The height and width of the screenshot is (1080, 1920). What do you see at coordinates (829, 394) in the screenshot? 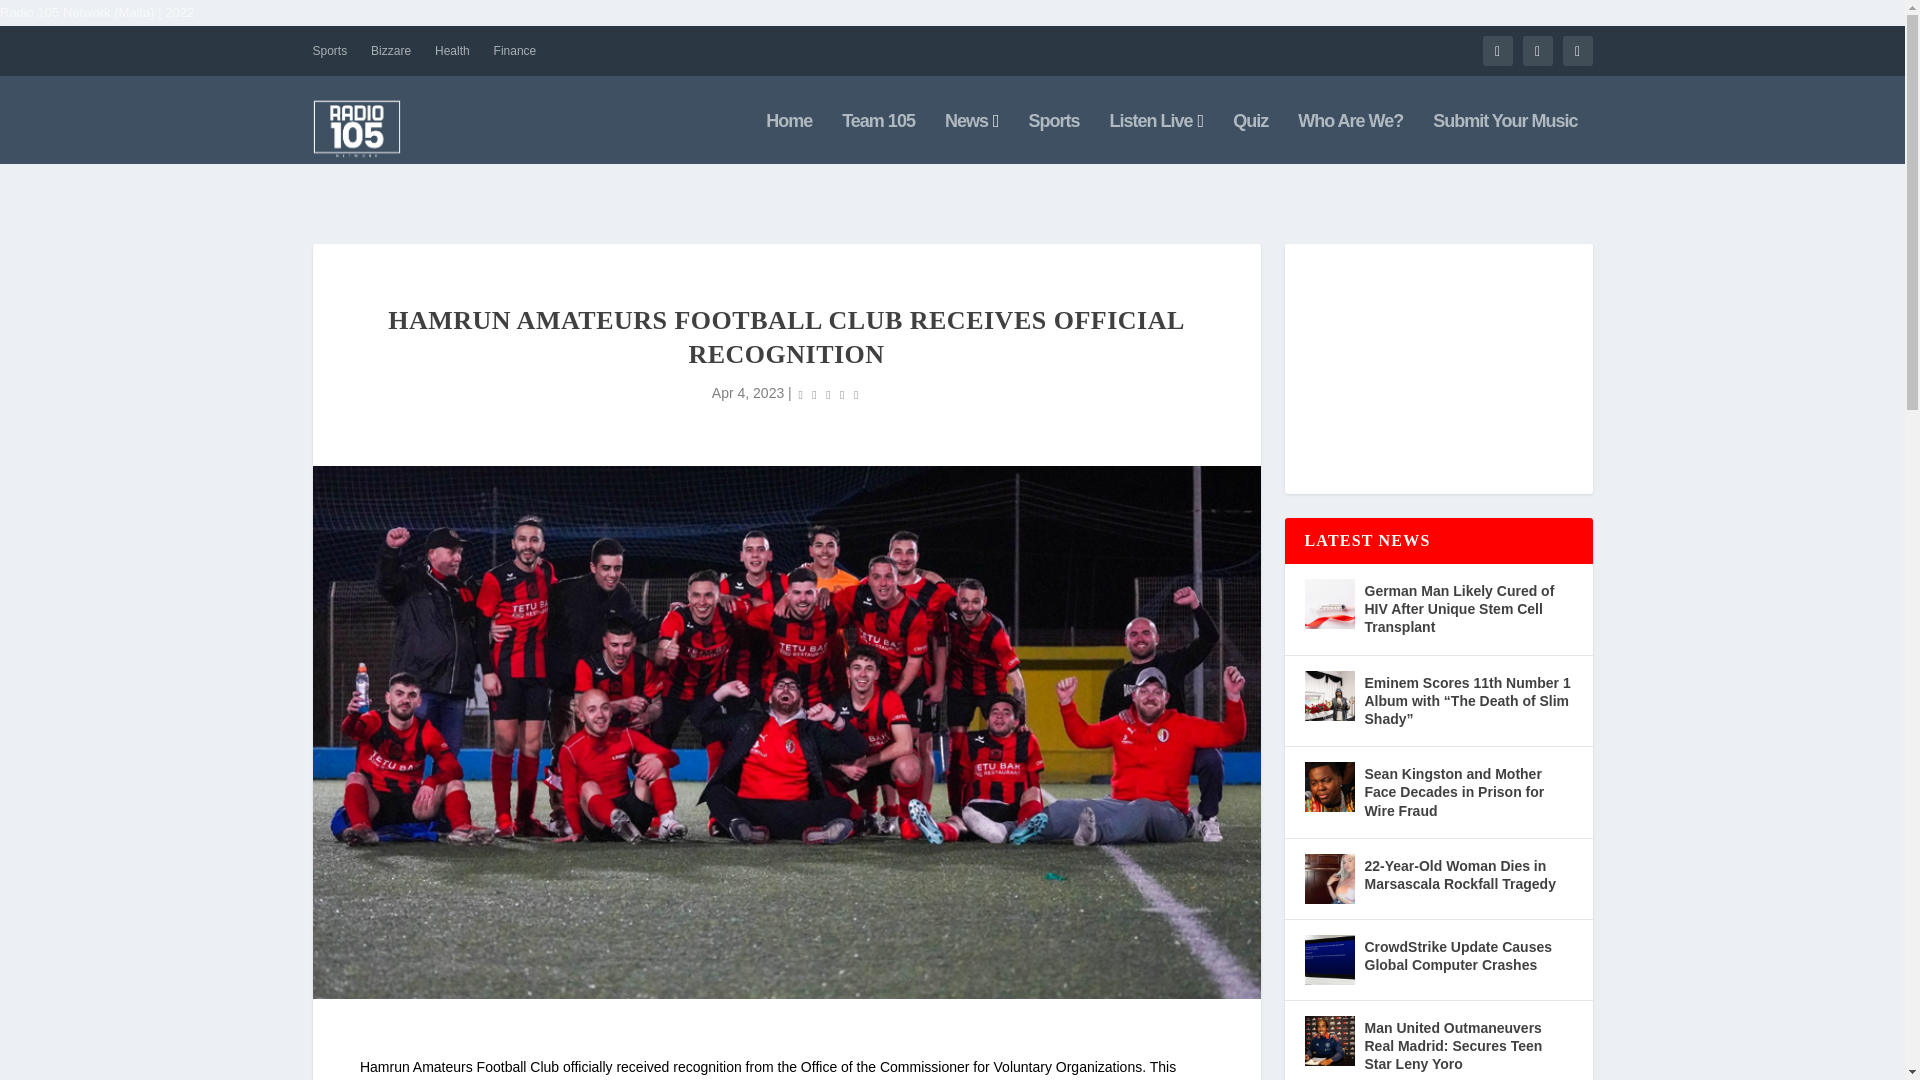
I see `Rating: 0.00` at bounding box center [829, 394].